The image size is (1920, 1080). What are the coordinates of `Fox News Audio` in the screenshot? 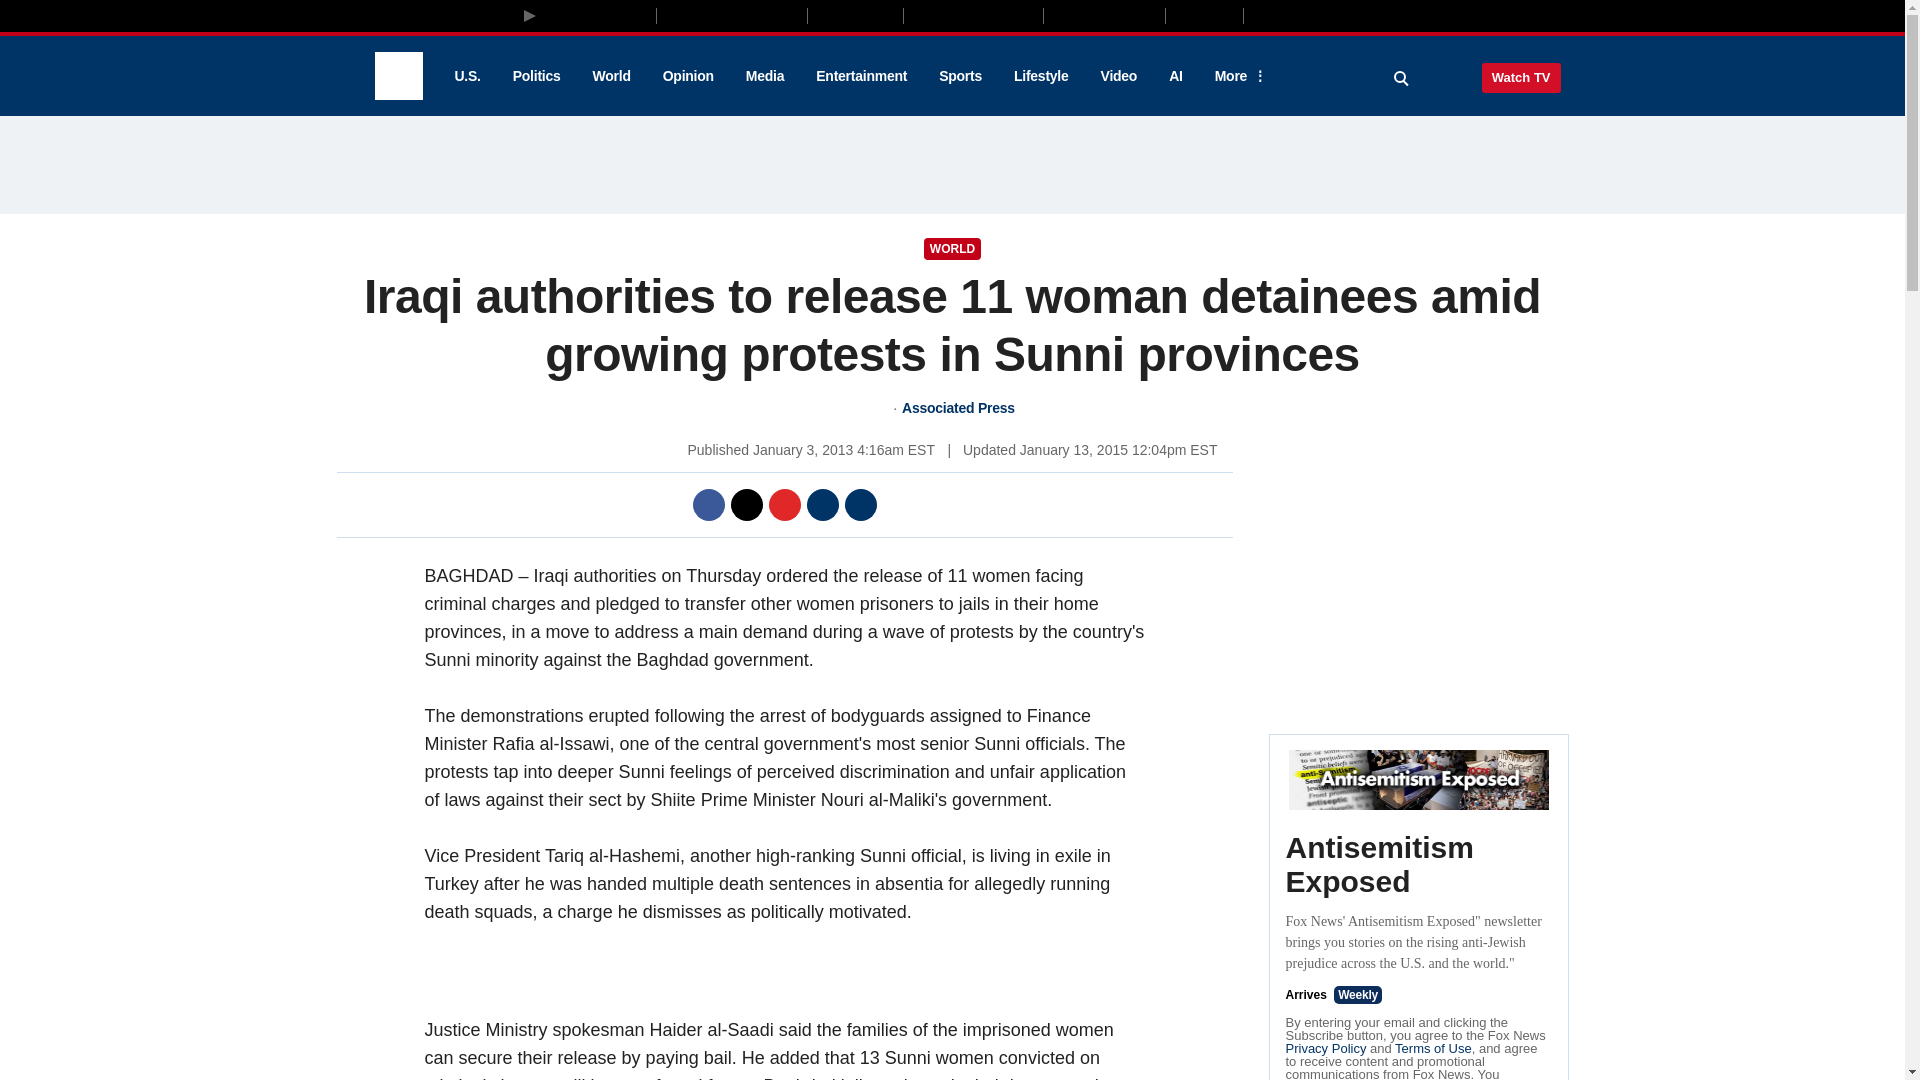 It's located at (973, 15).